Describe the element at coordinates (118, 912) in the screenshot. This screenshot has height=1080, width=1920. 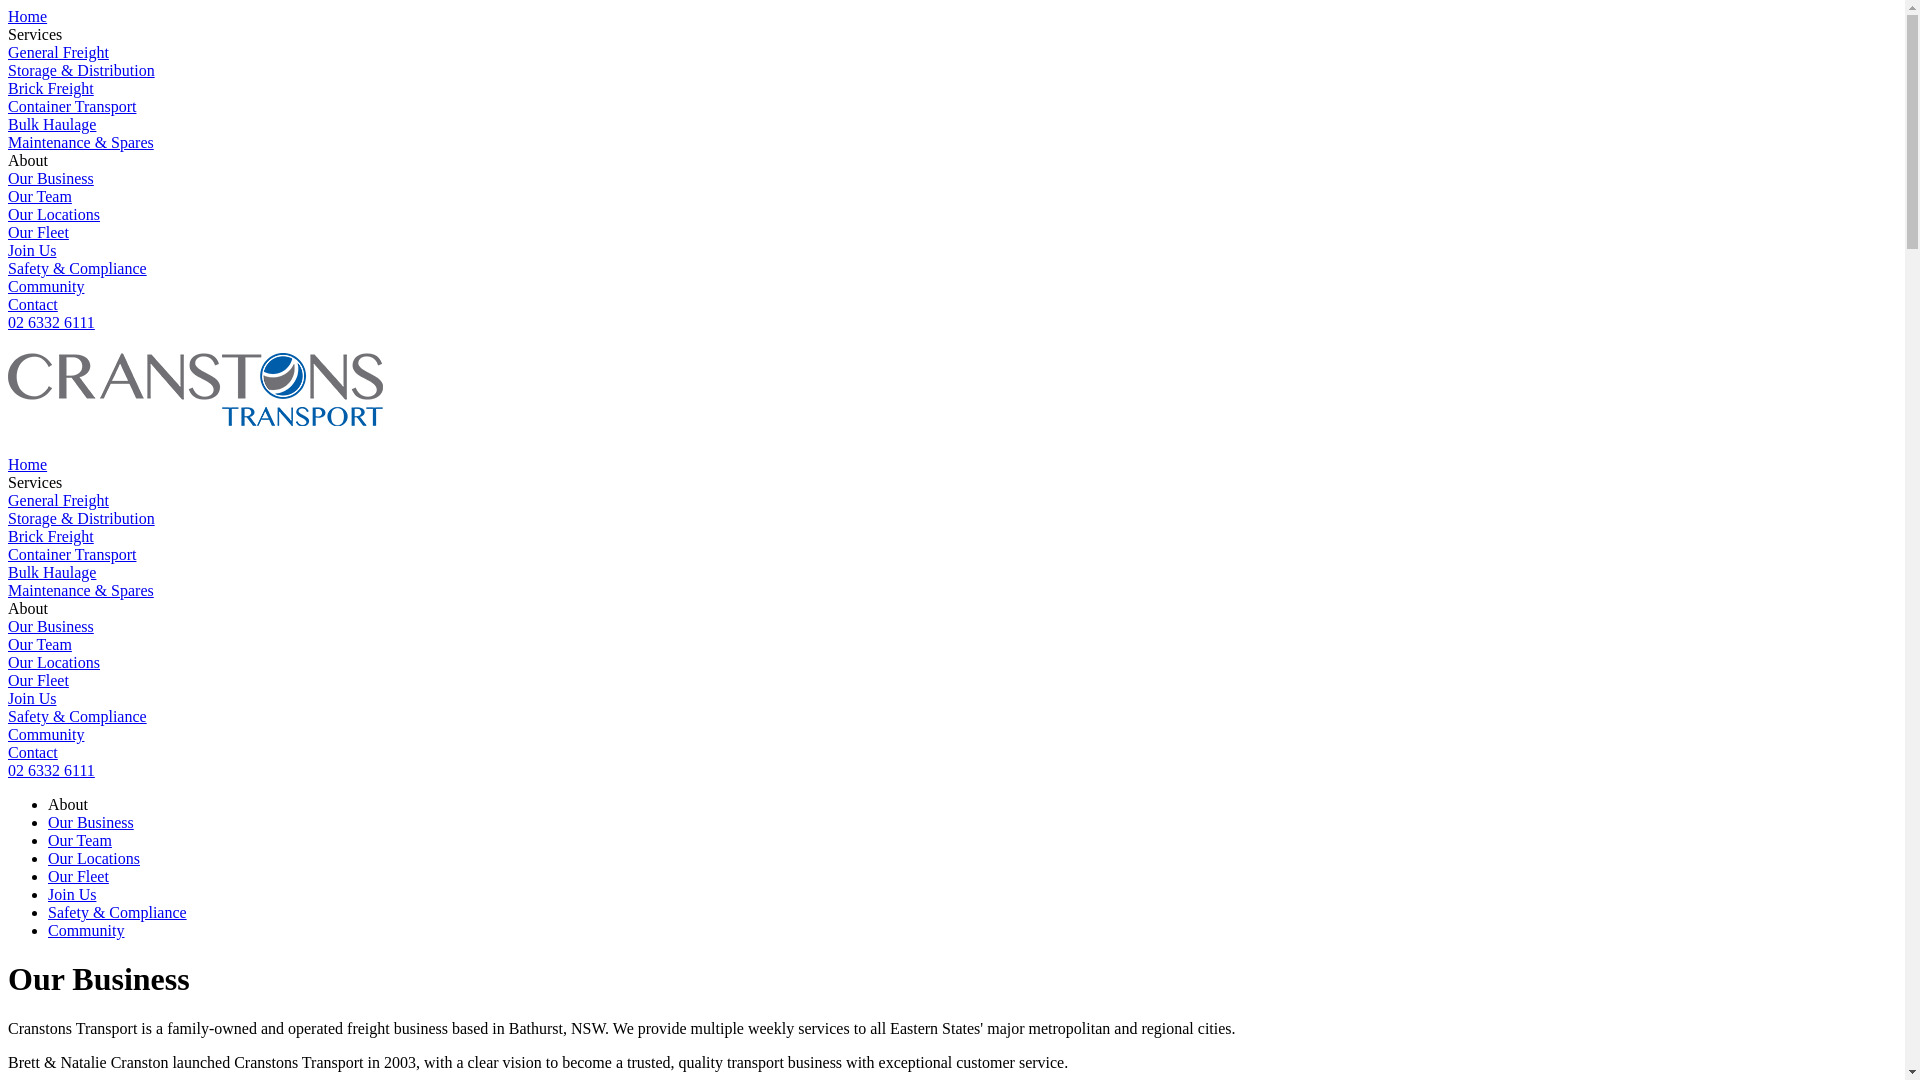
I see `Safety & Compliance` at that location.